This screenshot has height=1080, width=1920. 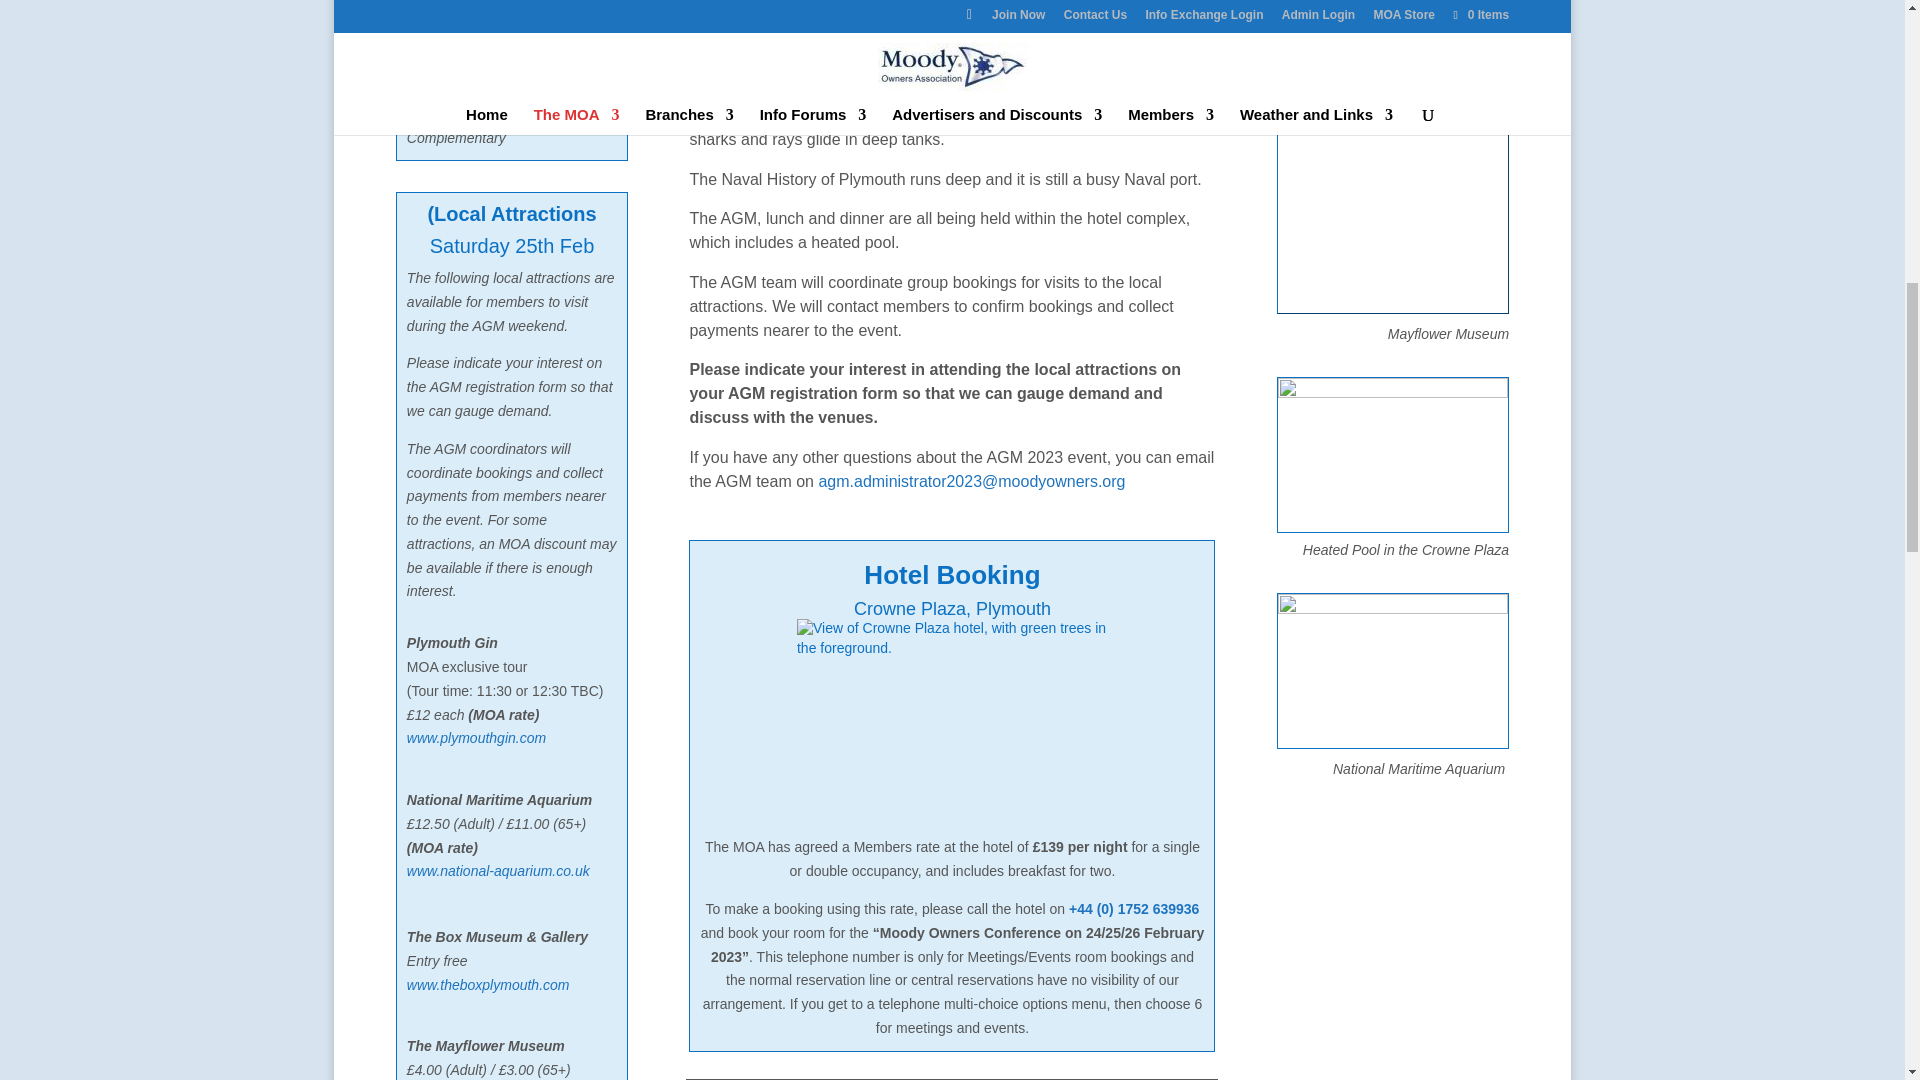 What do you see at coordinates (1392, 455) in the screenshot?
I see `Crowne Plaza Plymouth Pool` at bounding box center [1392, 455].